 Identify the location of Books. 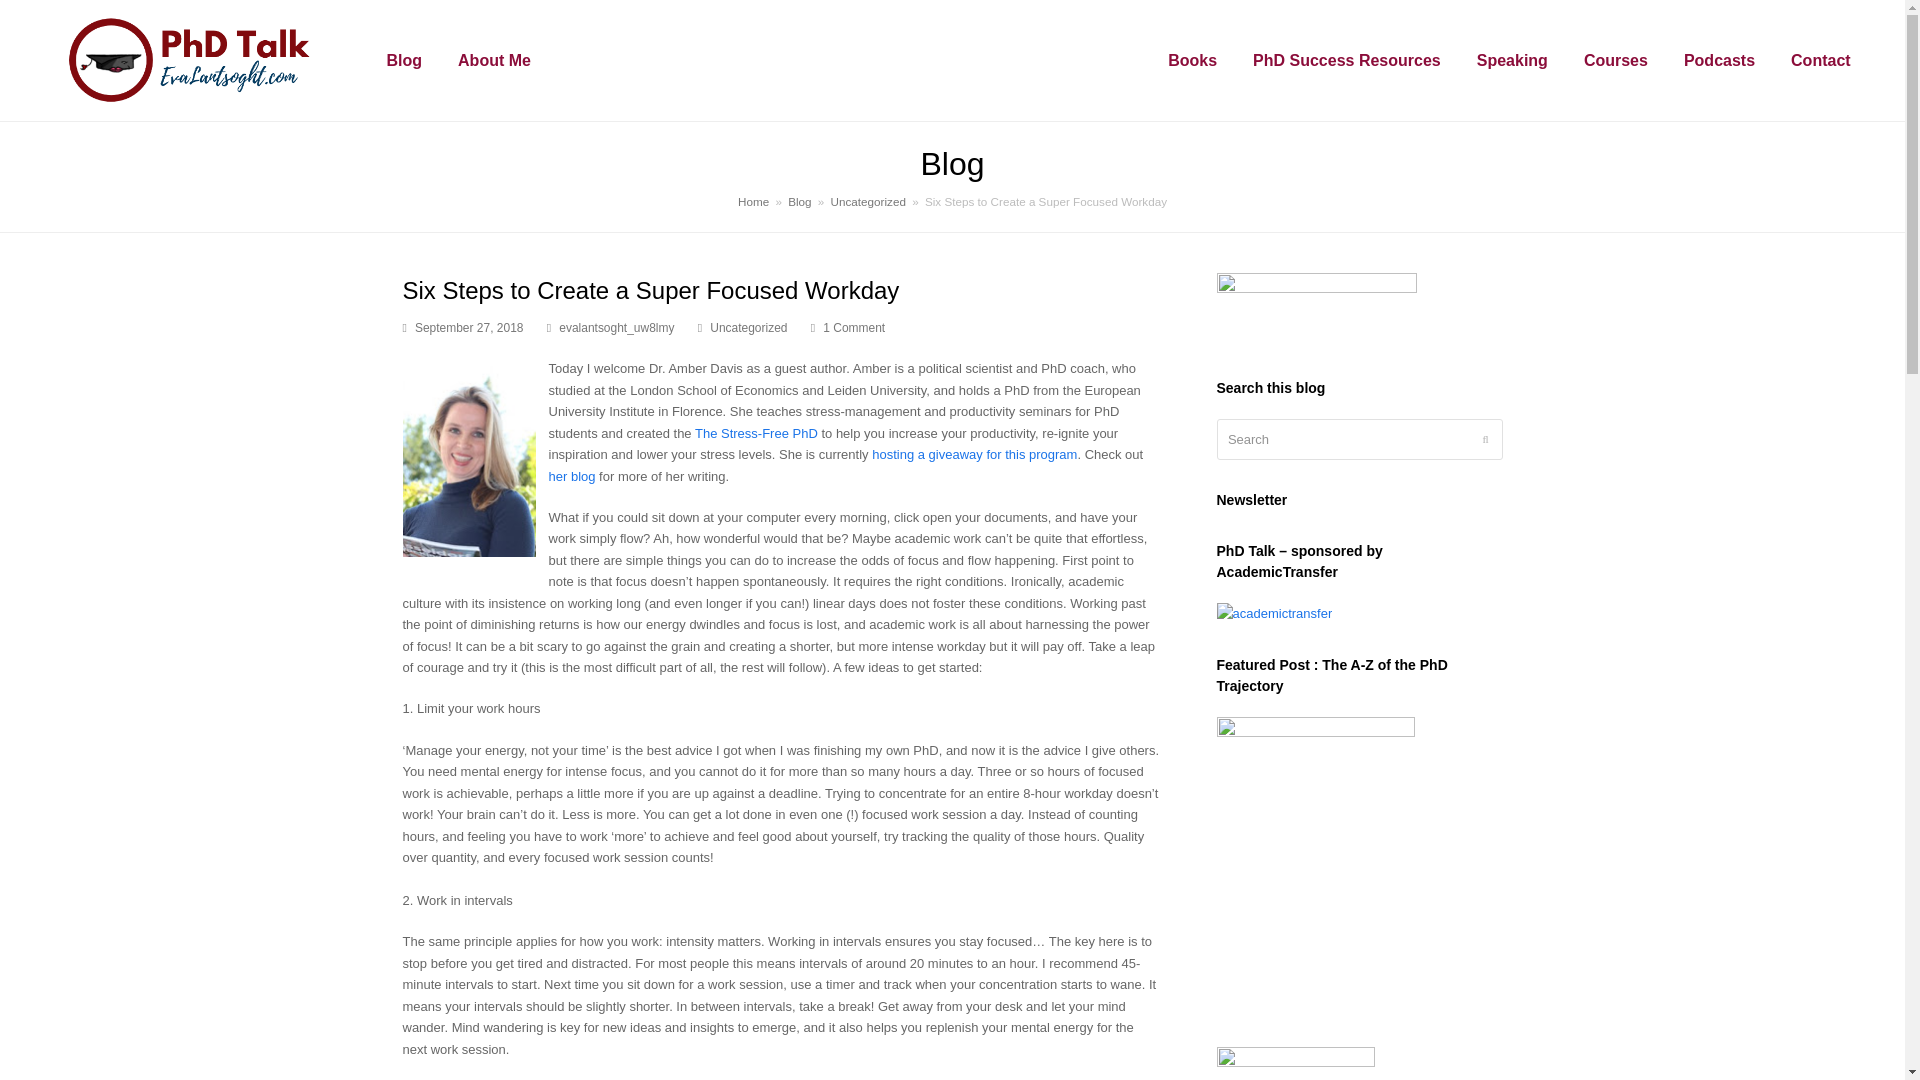
(1192, 60).